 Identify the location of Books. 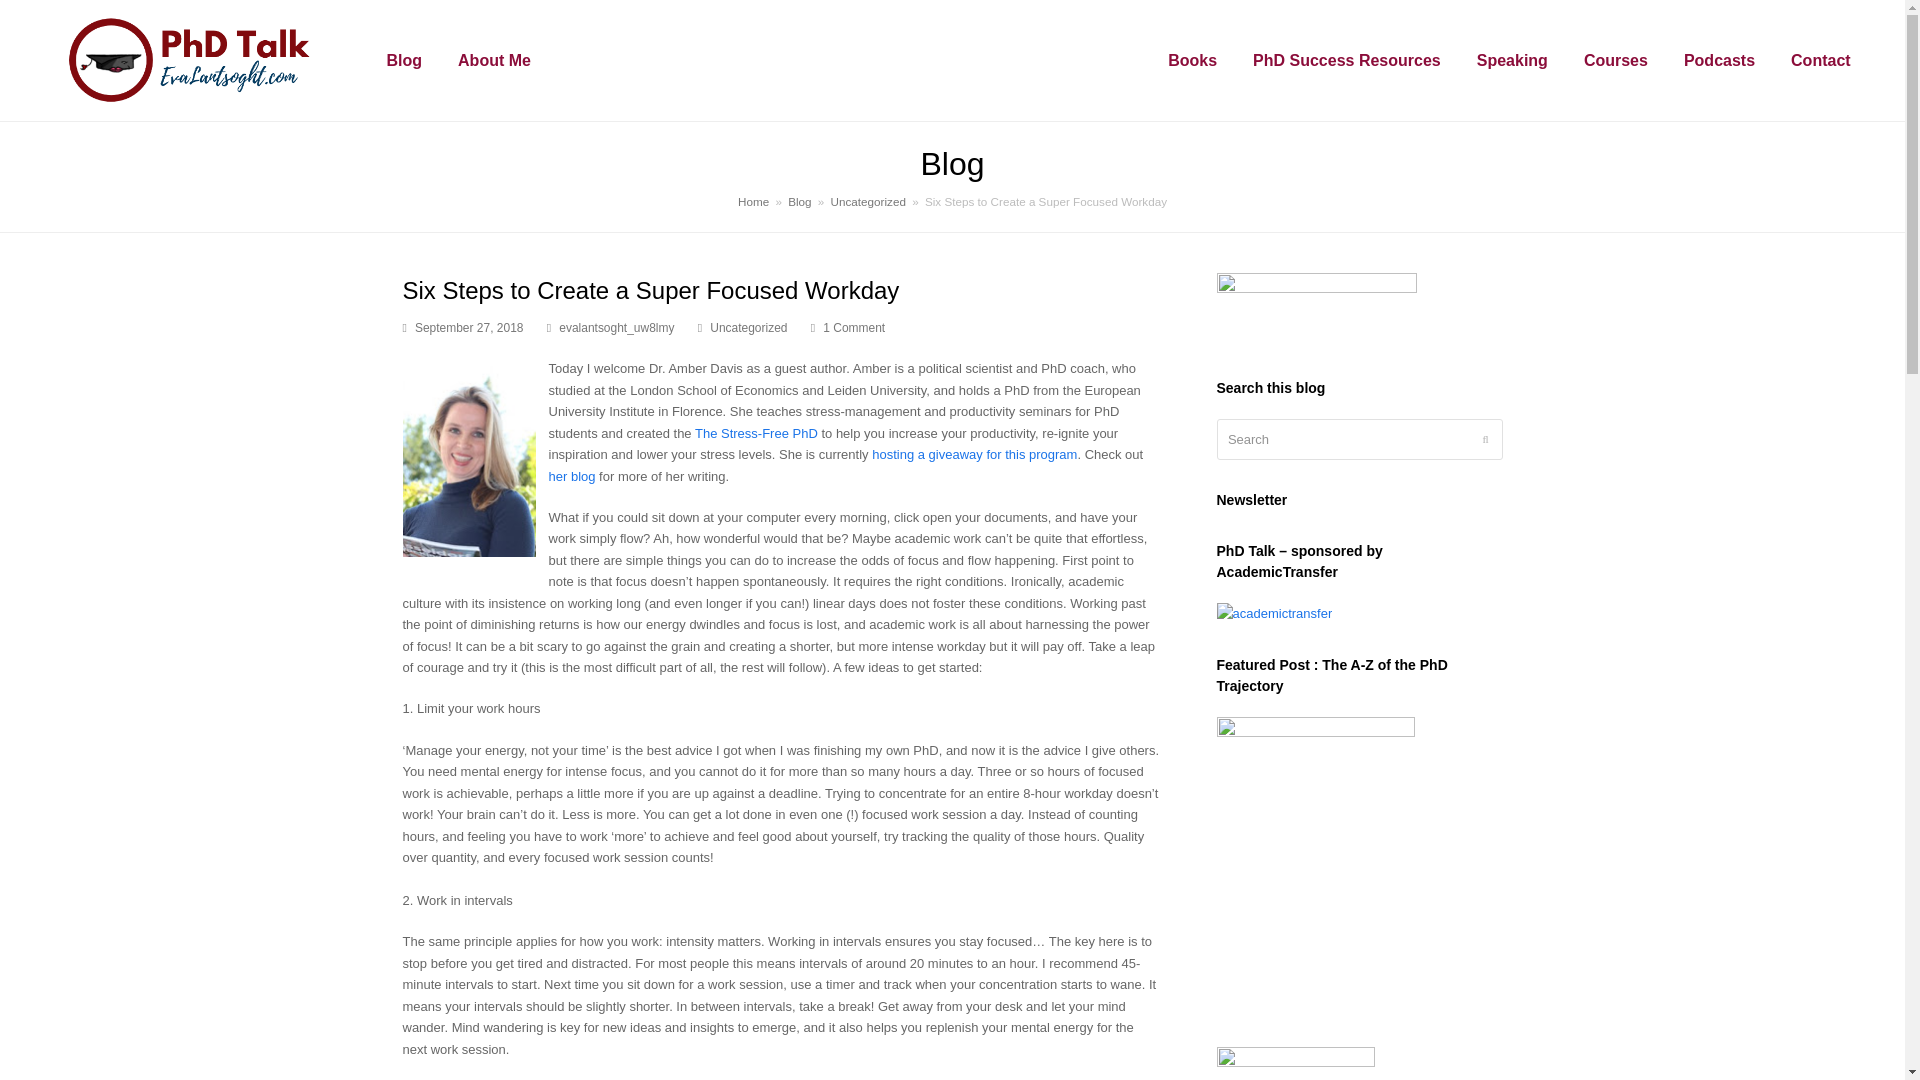
(1192, 60).